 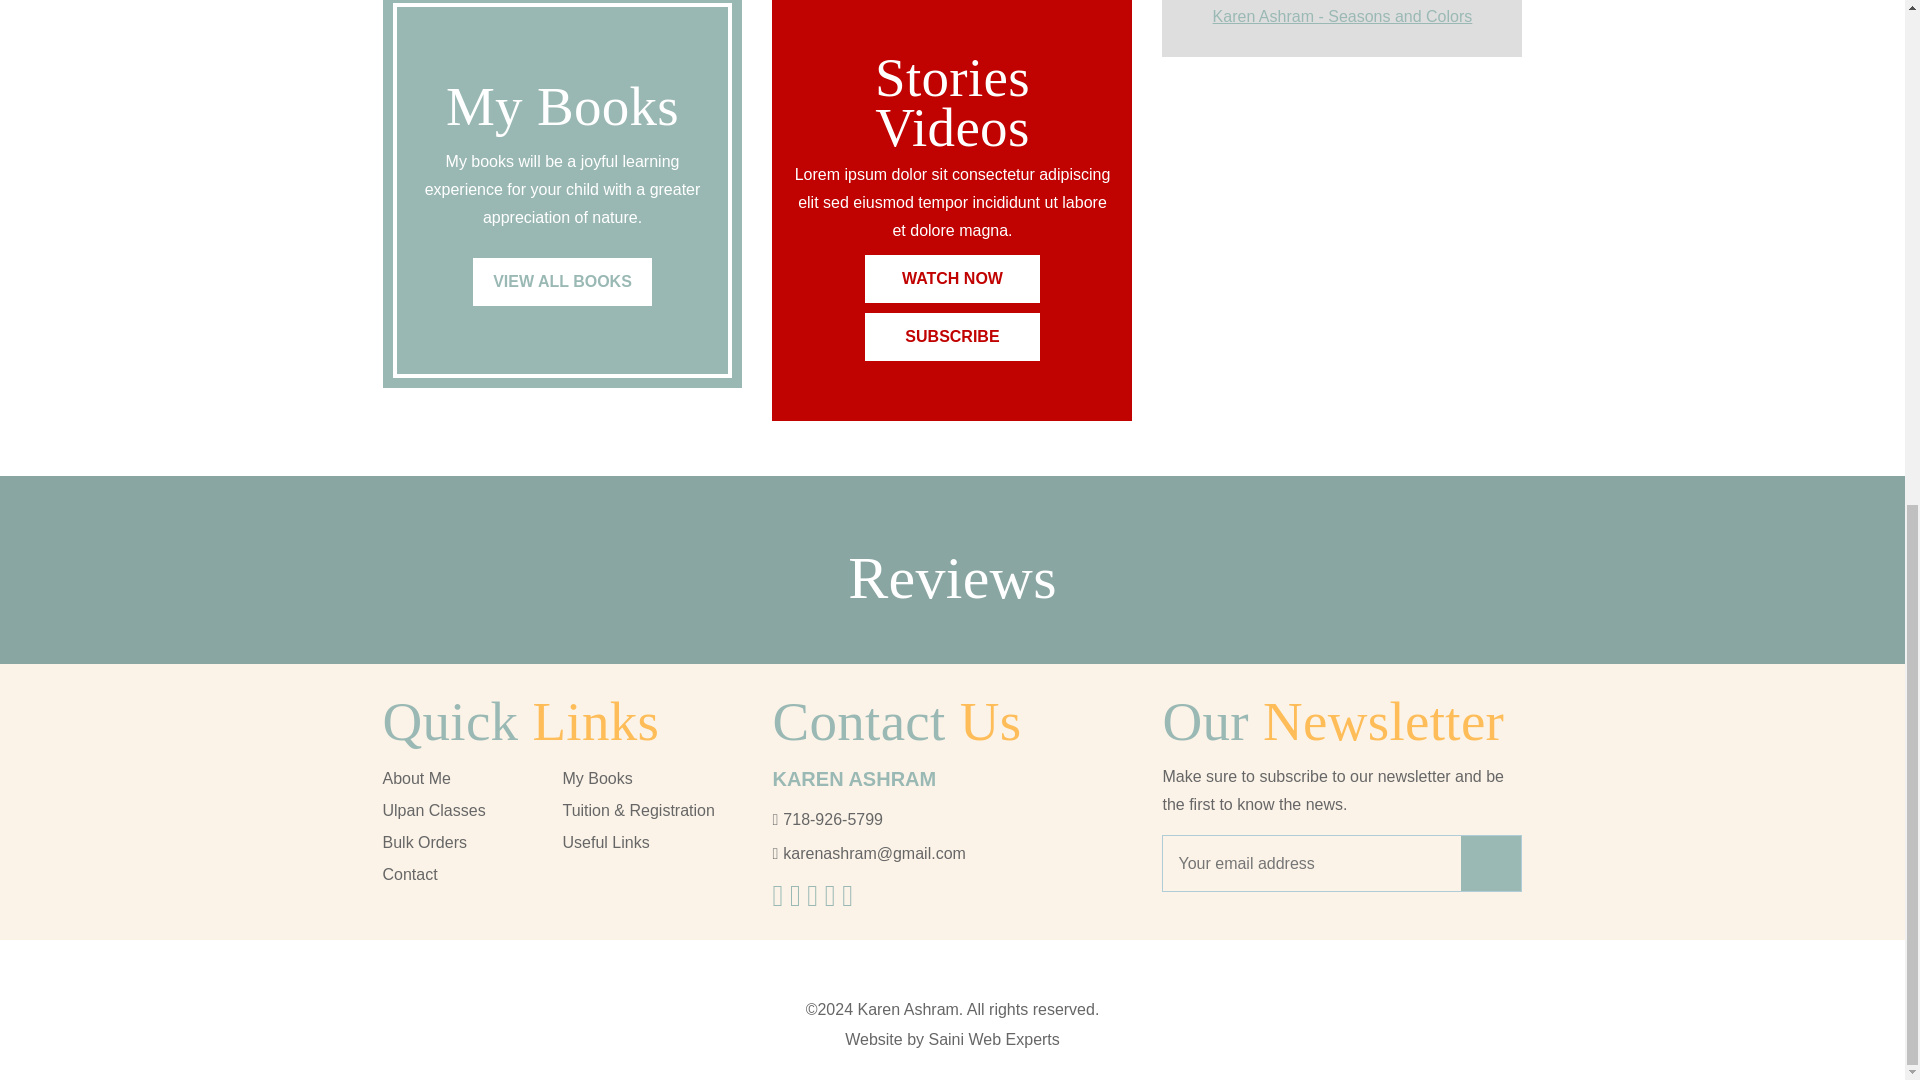 I want to click on Karen Ashram - Seasons and Colors, so click(x=1342, y=16).